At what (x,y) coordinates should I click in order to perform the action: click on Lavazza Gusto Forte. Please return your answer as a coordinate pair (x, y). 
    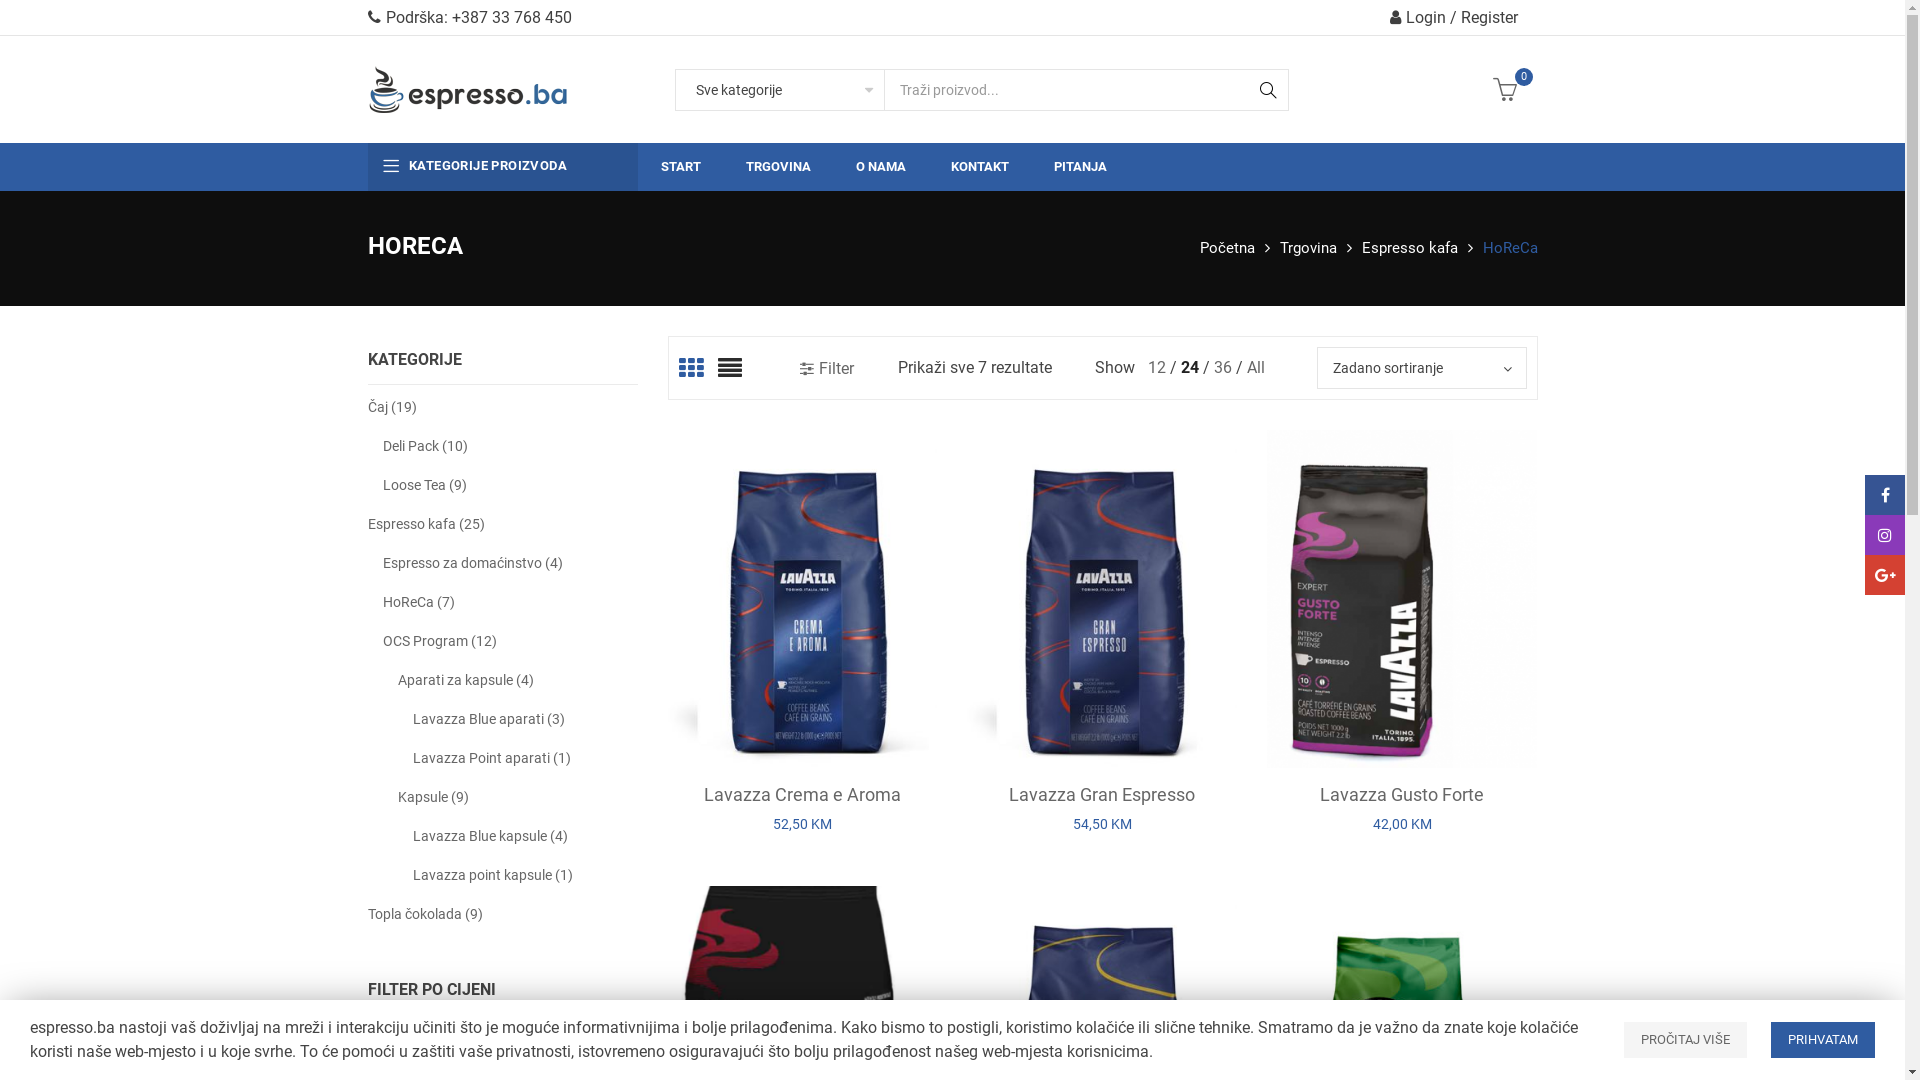
    Looking at the image, I should click on (1402, 794).